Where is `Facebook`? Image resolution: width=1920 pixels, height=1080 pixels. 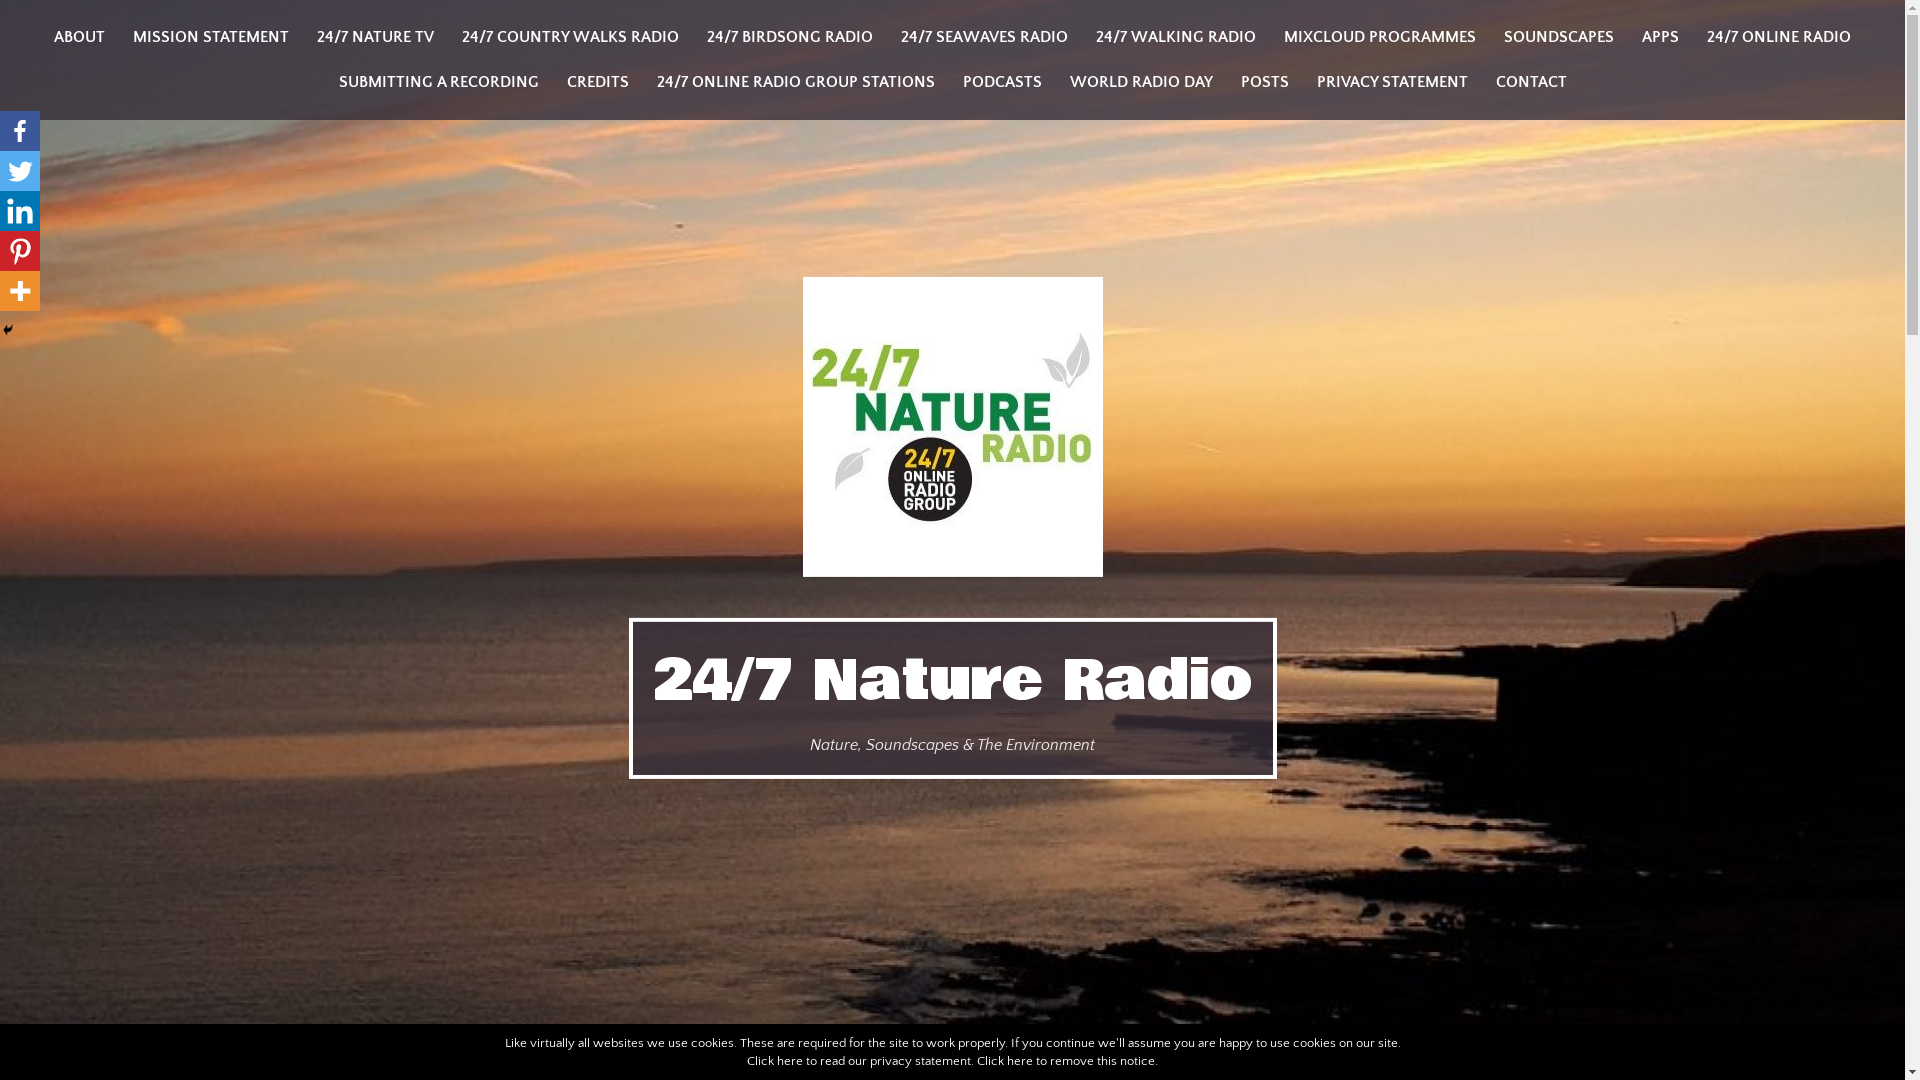
Facebook is located at coordinates (20, 131).